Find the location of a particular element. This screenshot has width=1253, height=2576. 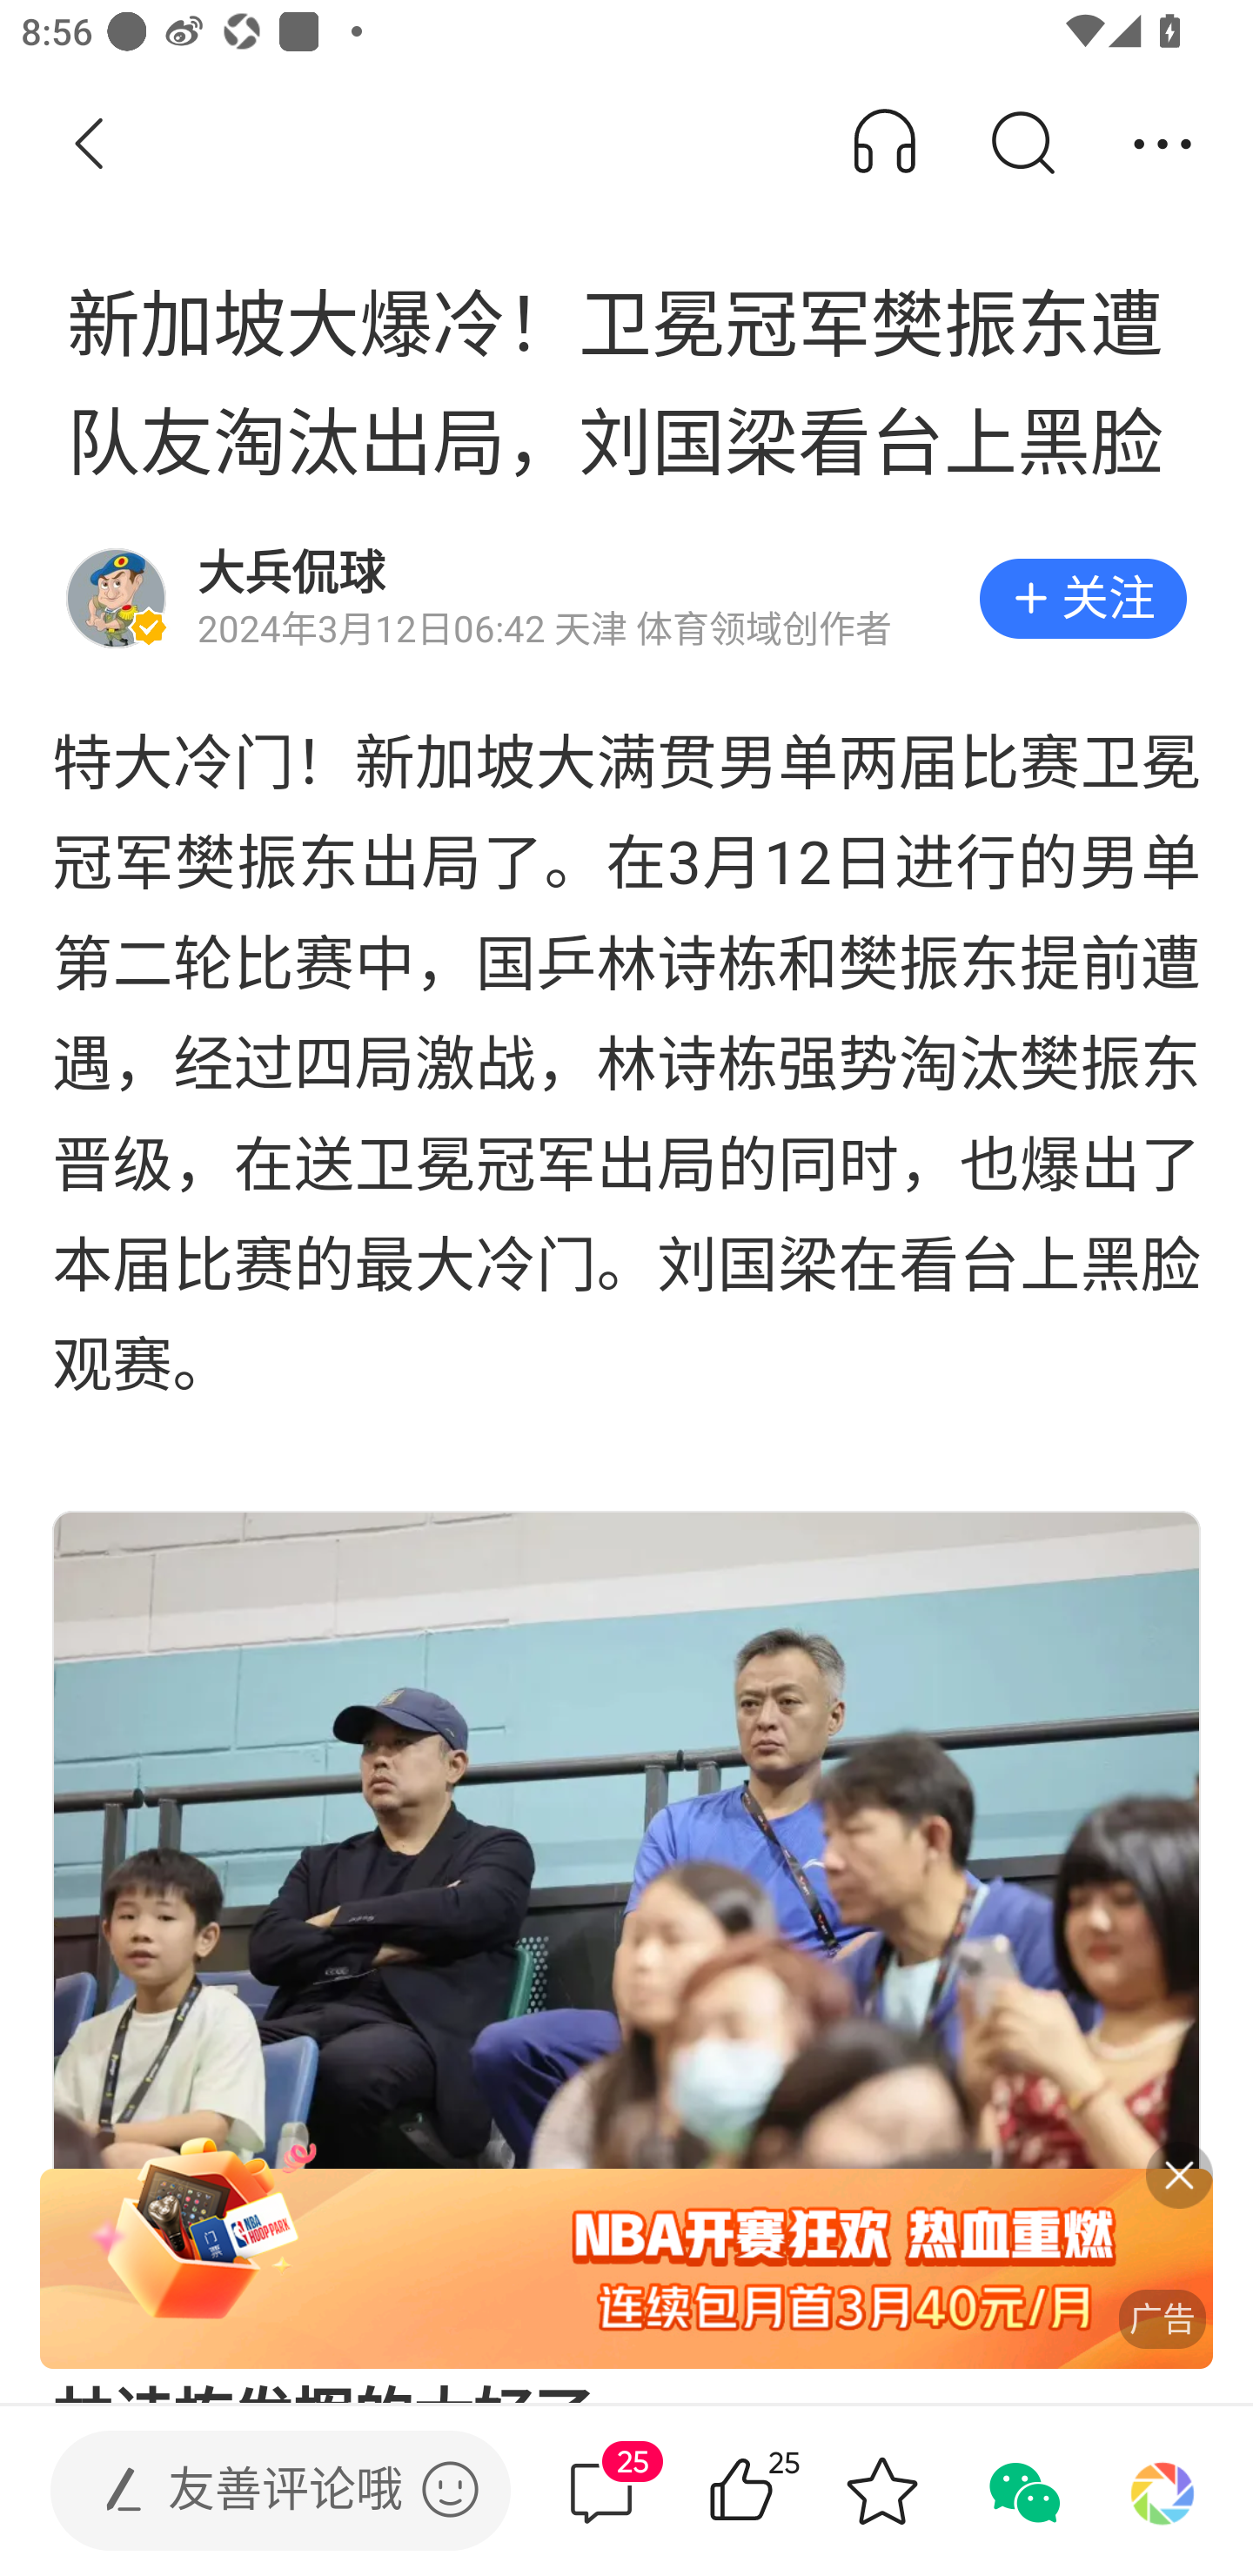

分享到微信  is located at coordinates (1022, 2491).